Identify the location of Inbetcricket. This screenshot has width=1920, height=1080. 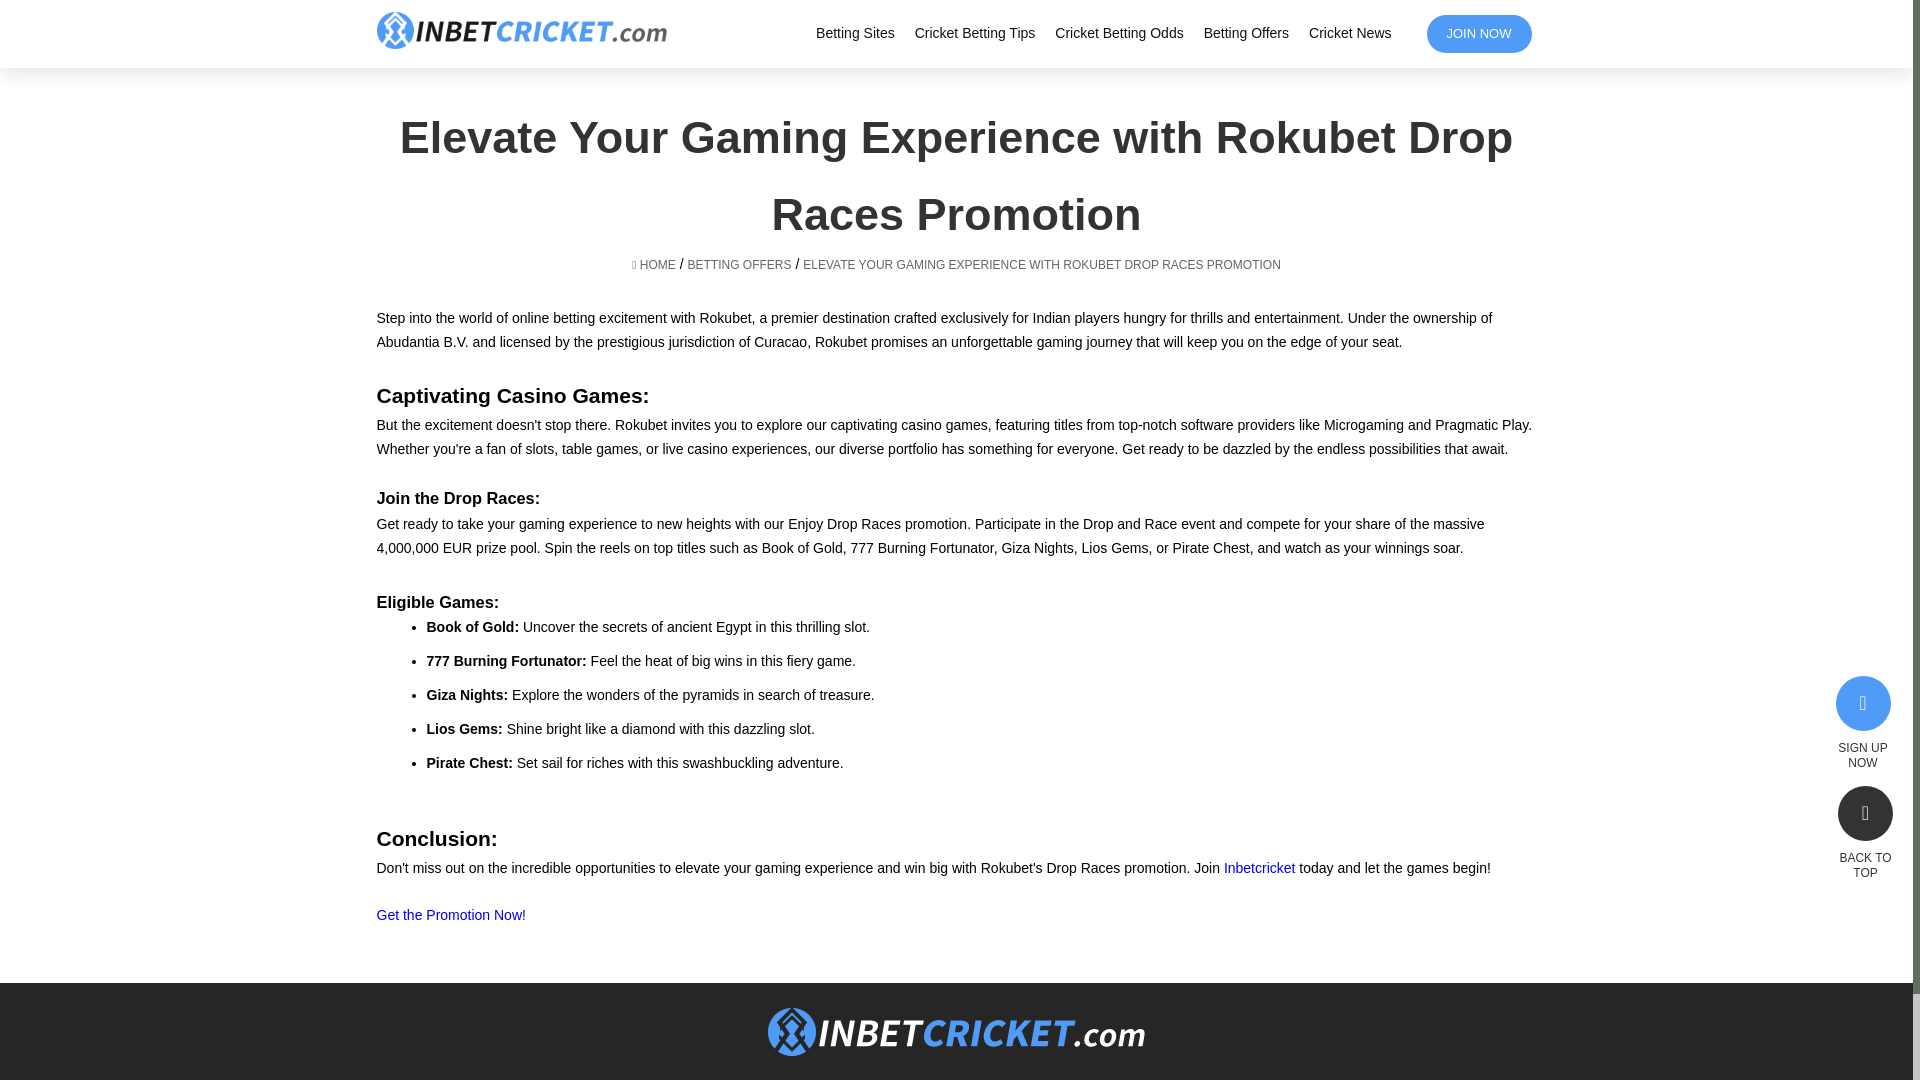
(1262, 867).